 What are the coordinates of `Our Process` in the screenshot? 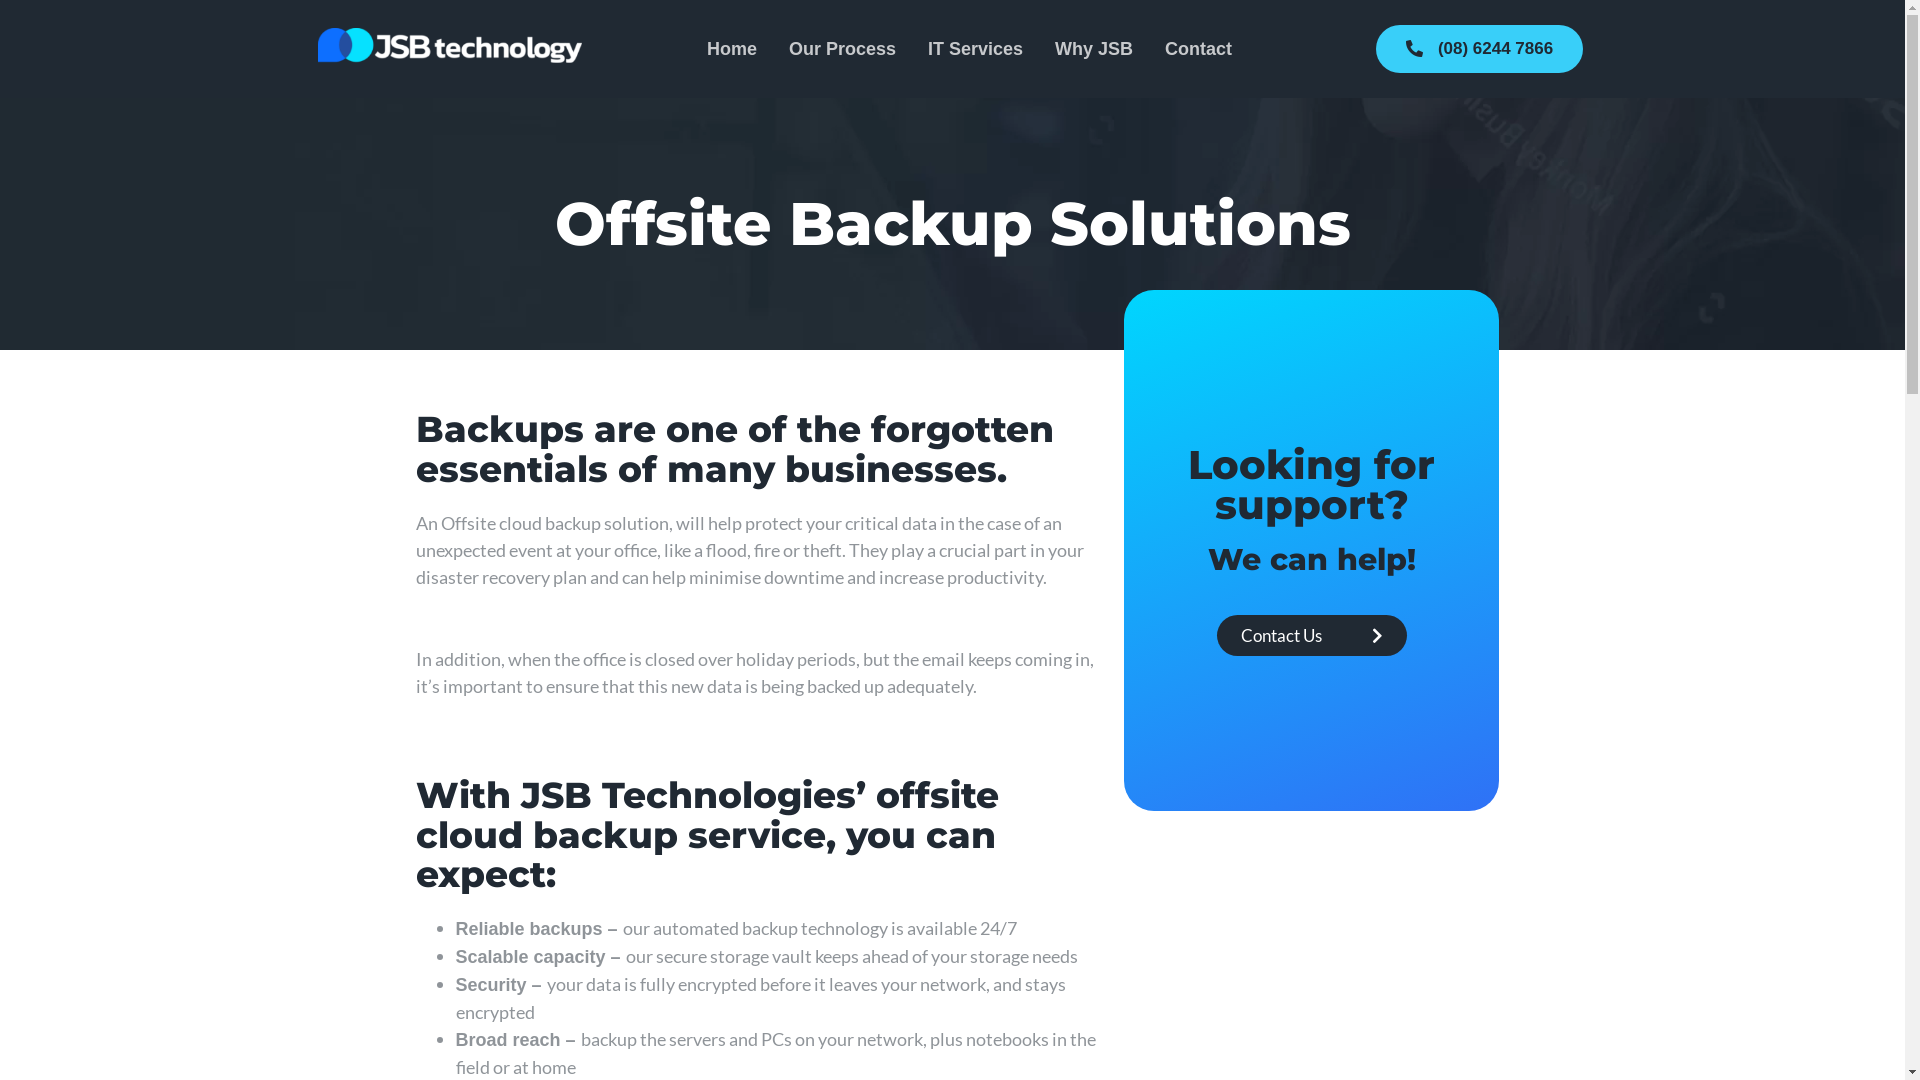 It's located at (842, 49).